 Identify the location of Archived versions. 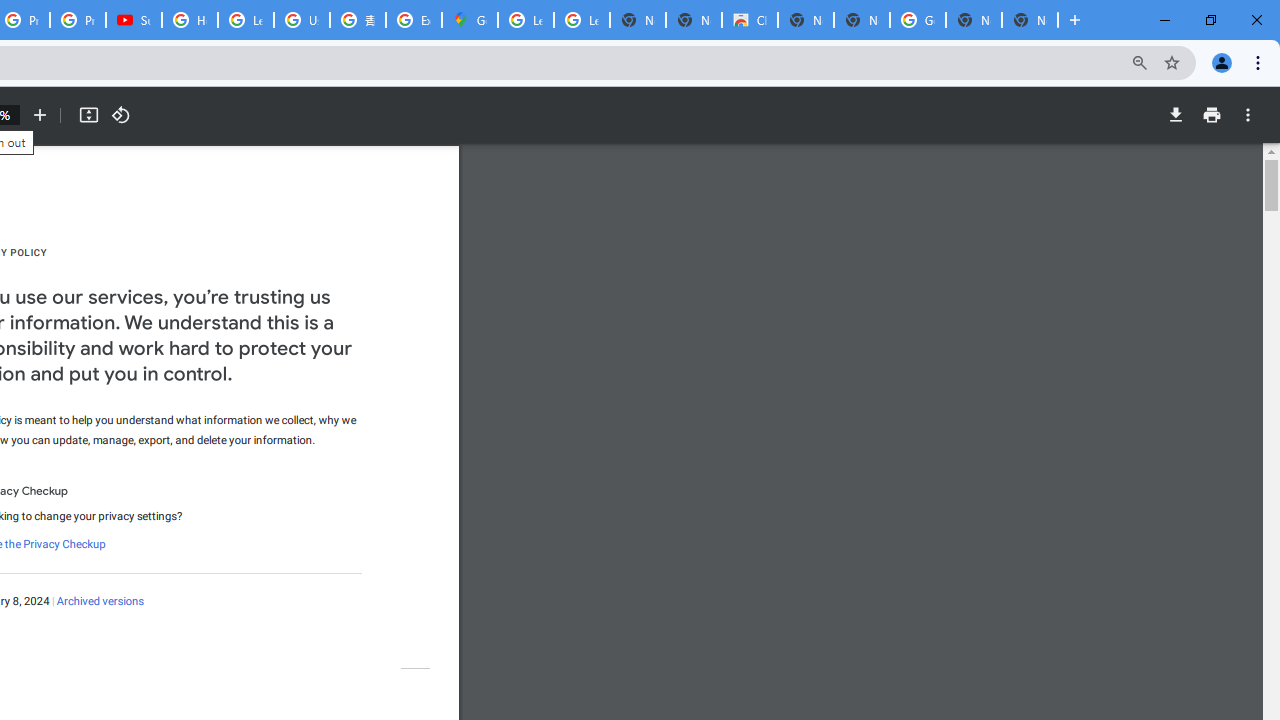
(100, 602).